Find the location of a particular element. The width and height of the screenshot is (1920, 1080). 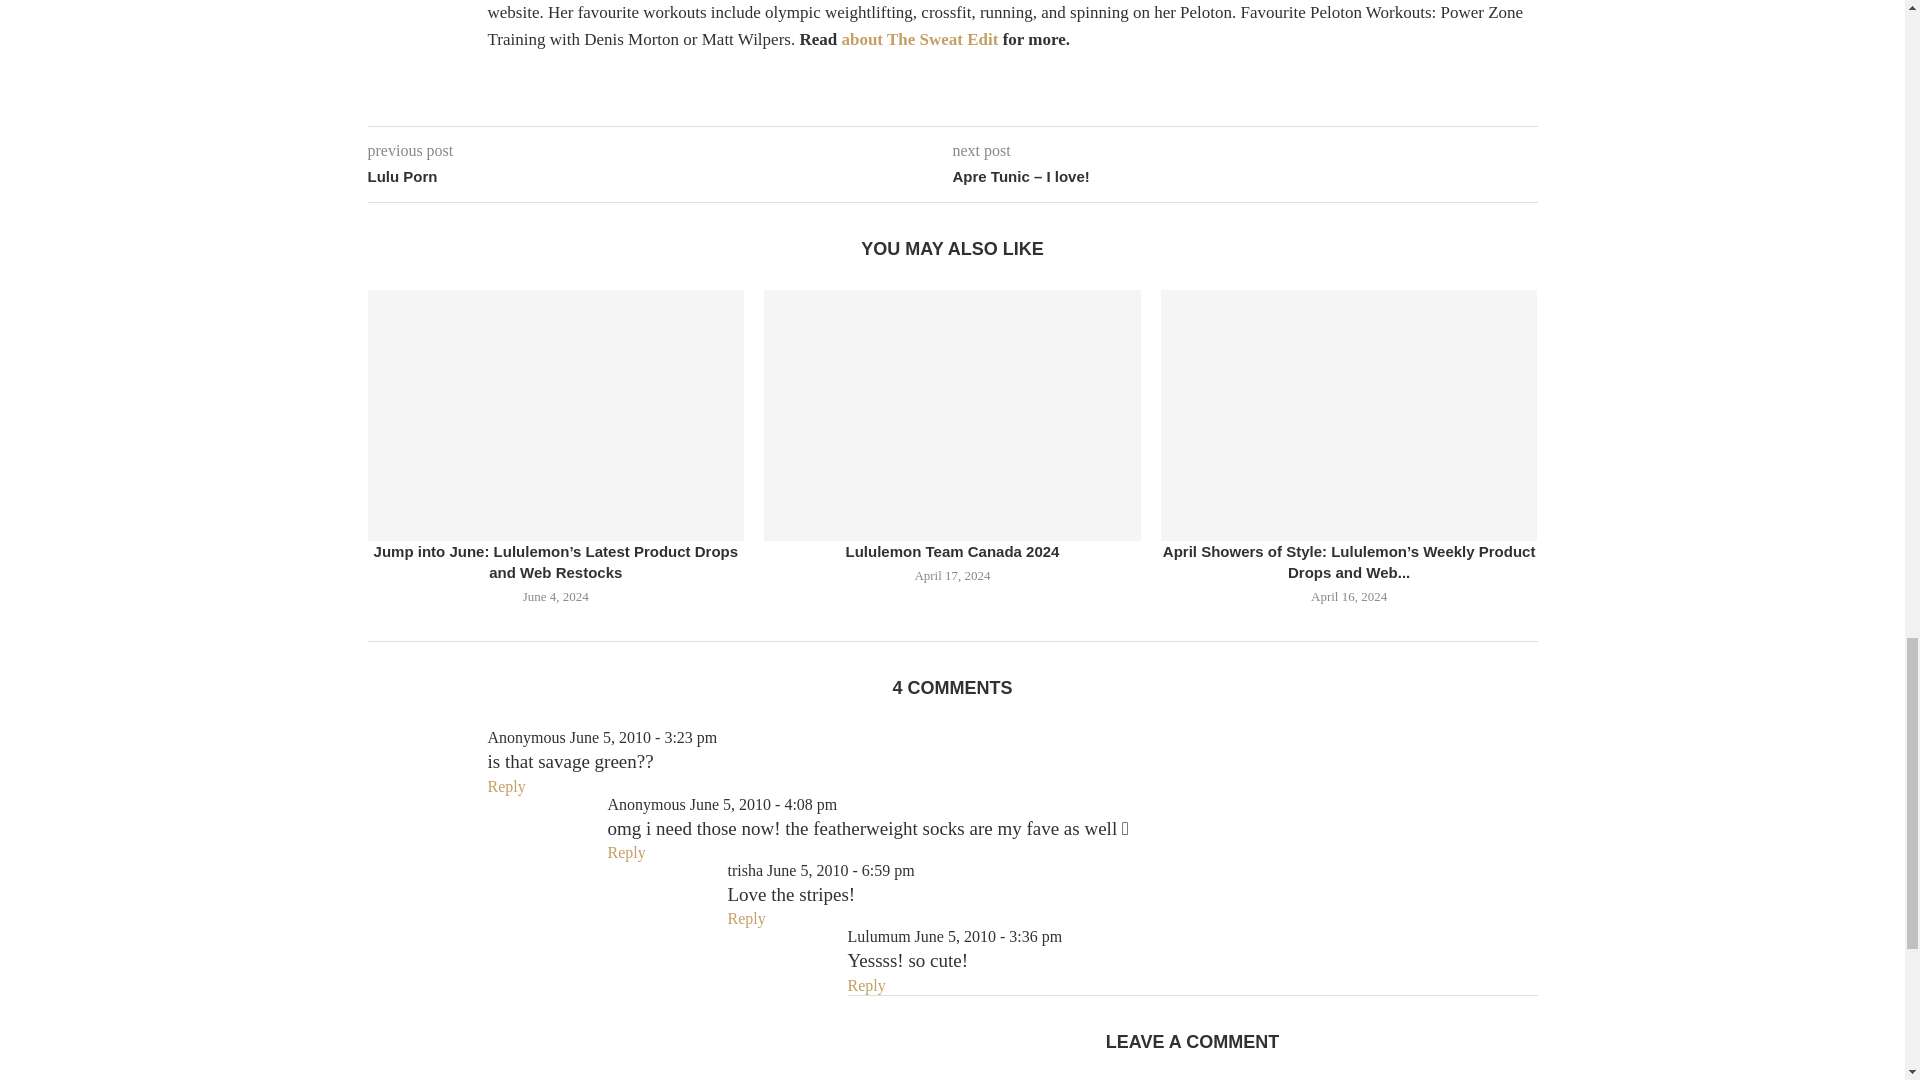

Saturday, June 5, 2010, 3:36 pm is located at coordinates (989, 936).